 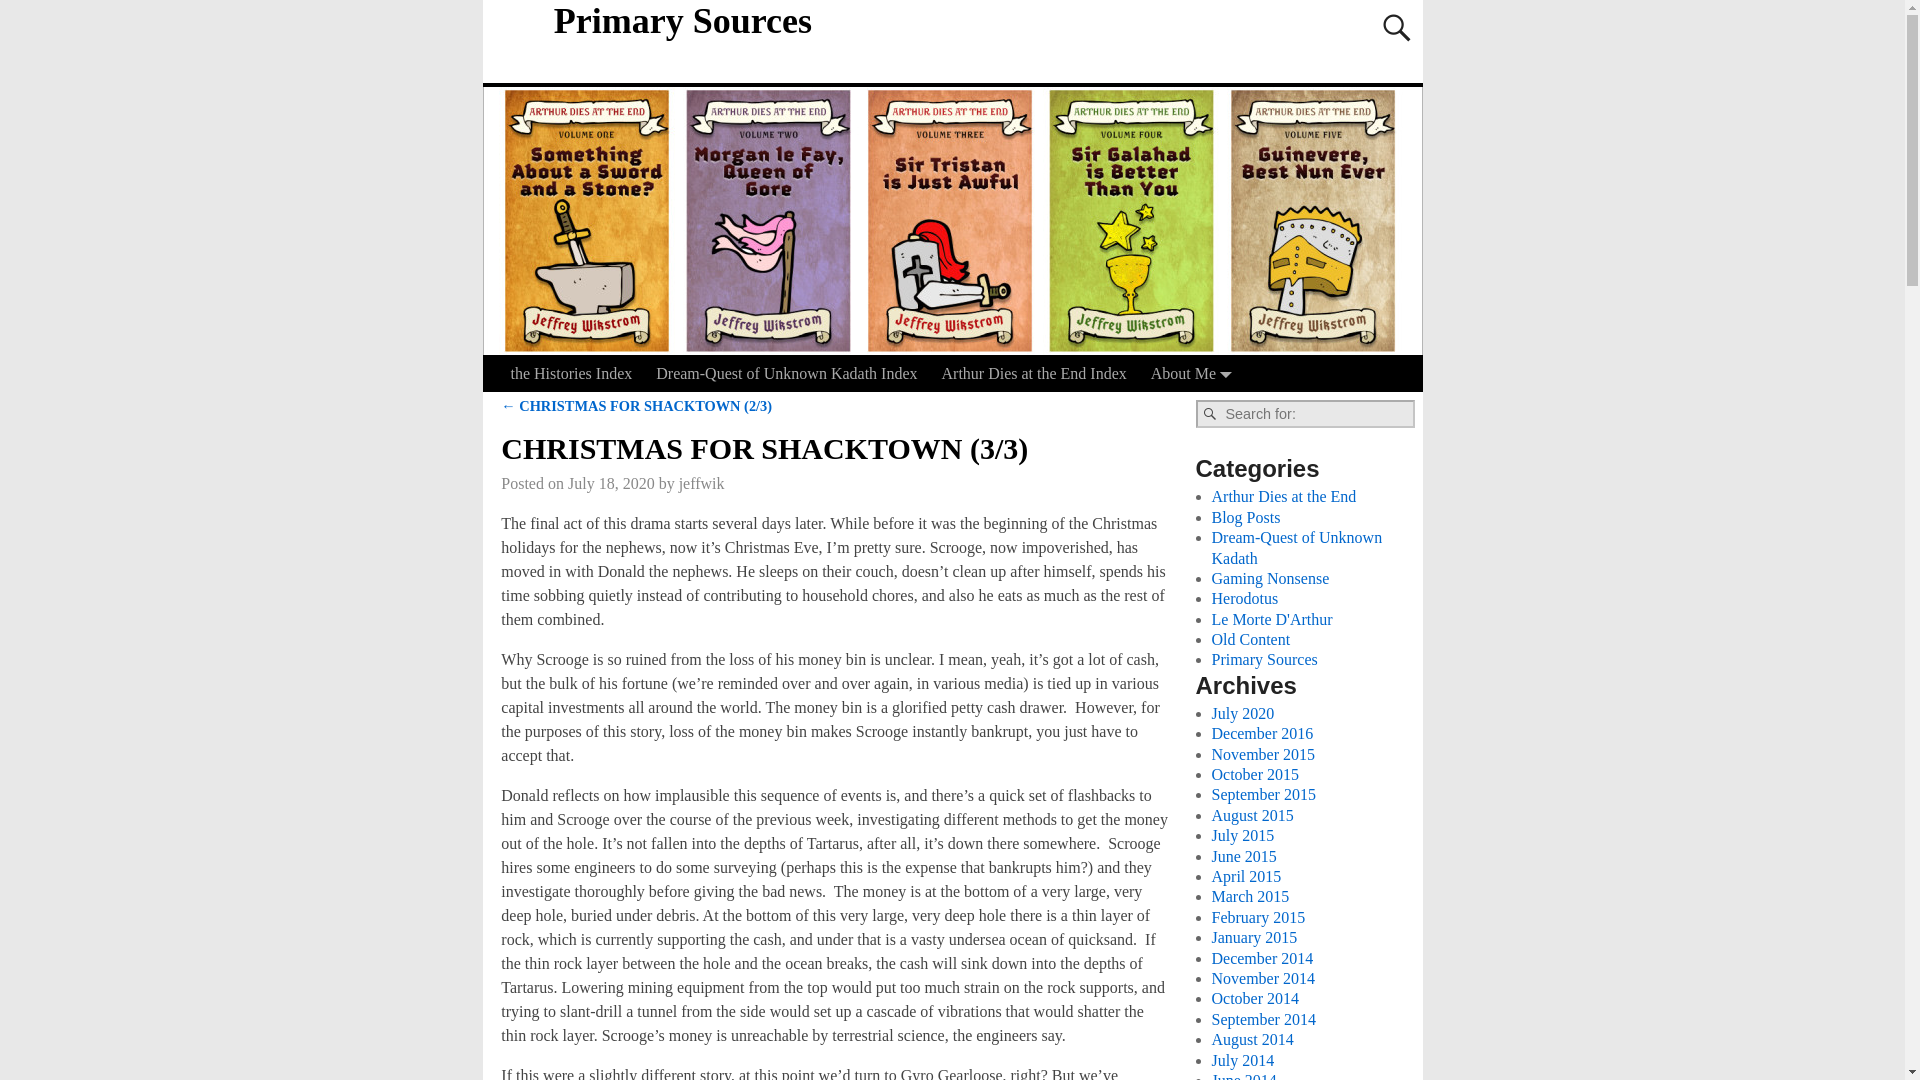 I want to click on September 2015, so click(x=1263, y=794).